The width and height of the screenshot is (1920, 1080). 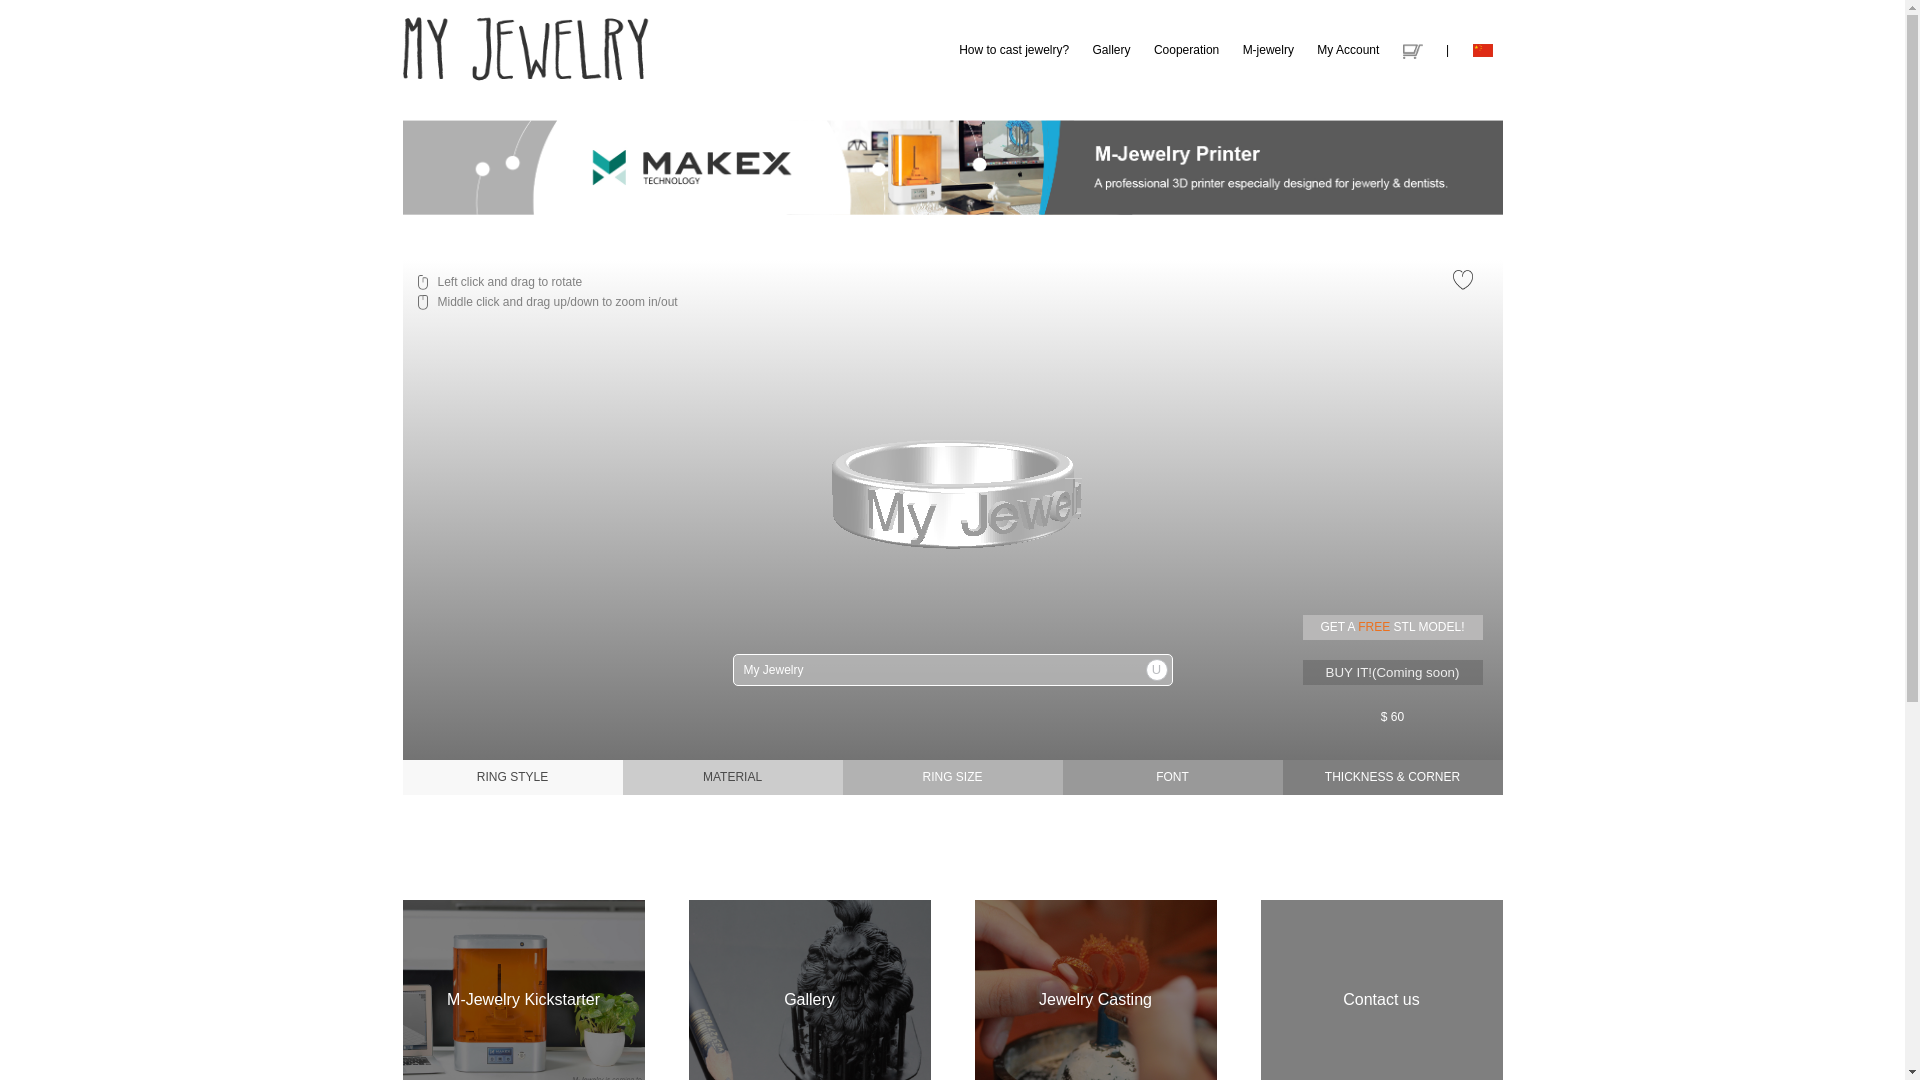 What do you see at coordinates (1392, 628) in the screenshot?
I see `GET A FREE STL MODEL!` at bounding box center [1392, 628].